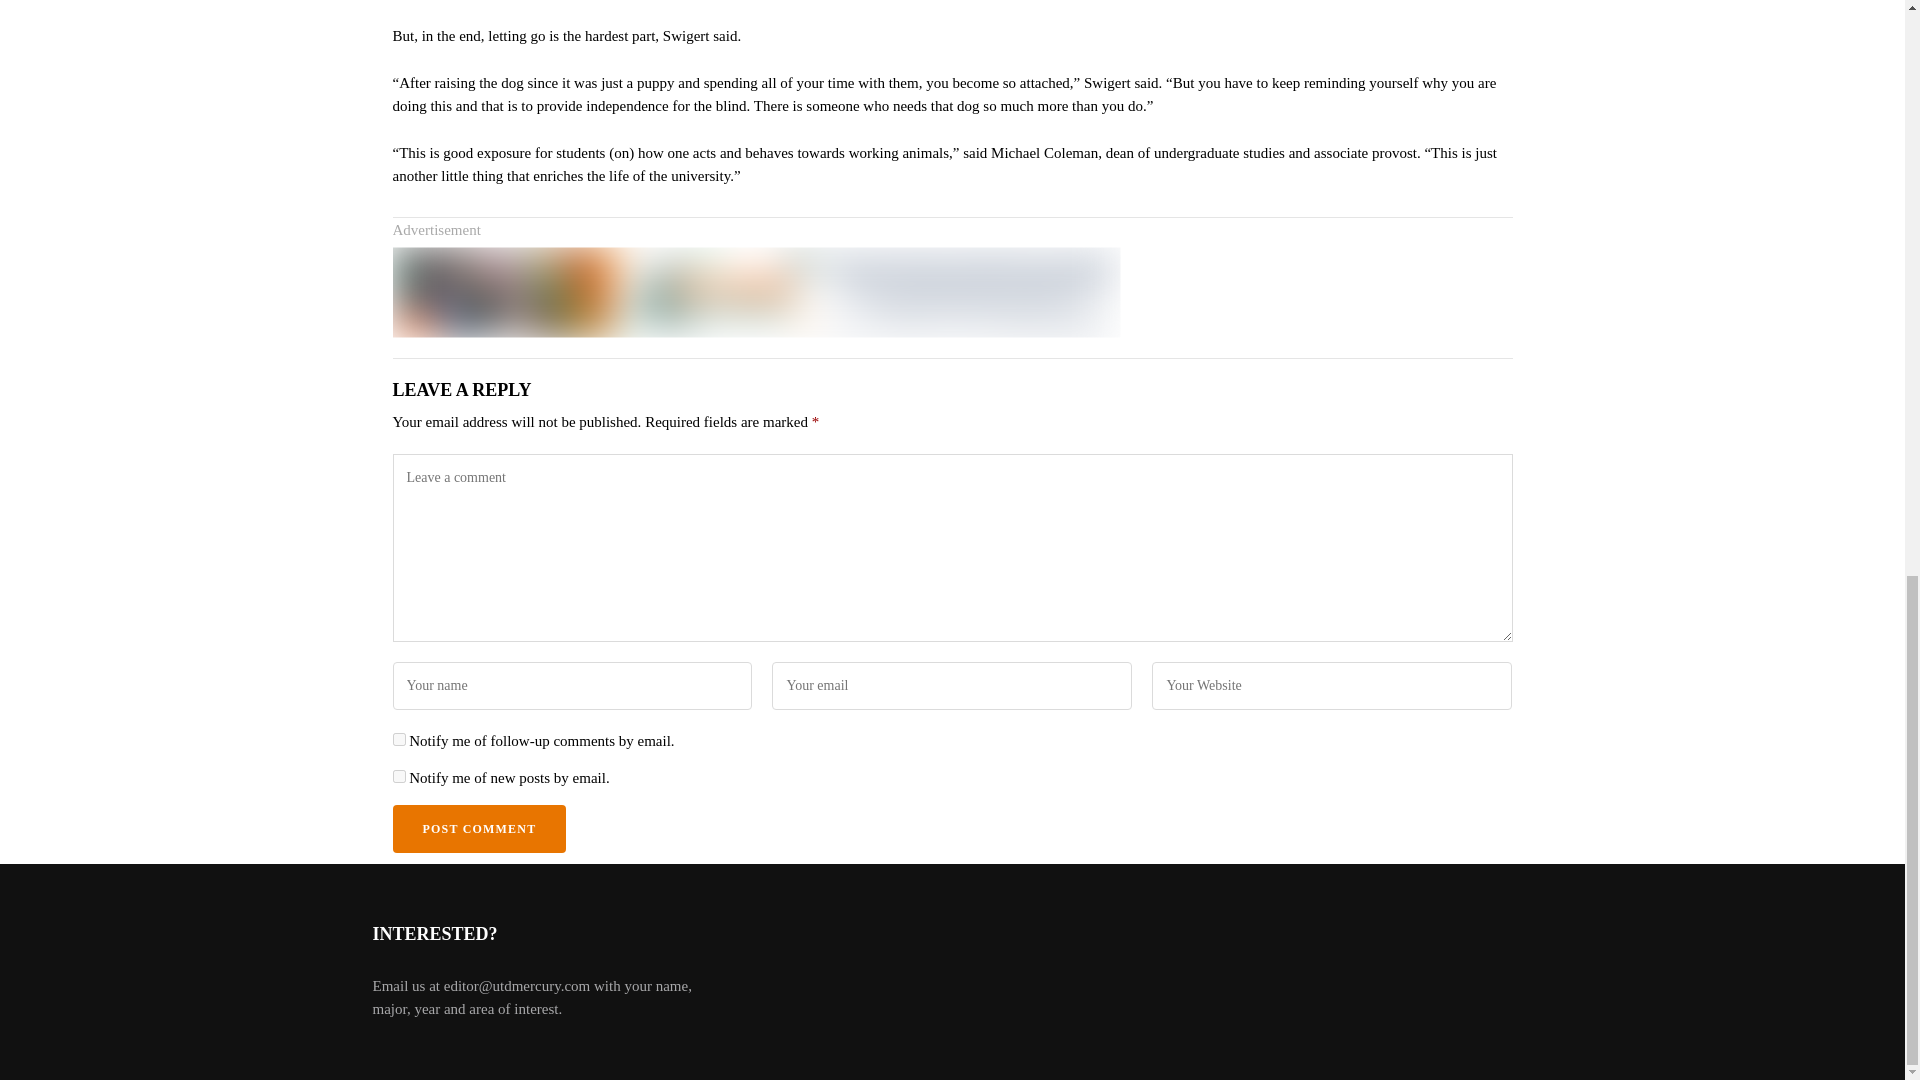 The width and height of the screenshot is (1920, 1080). Describe the element at coordinates (478, 828) in the screenshot. I see `Post Comment` at that location.